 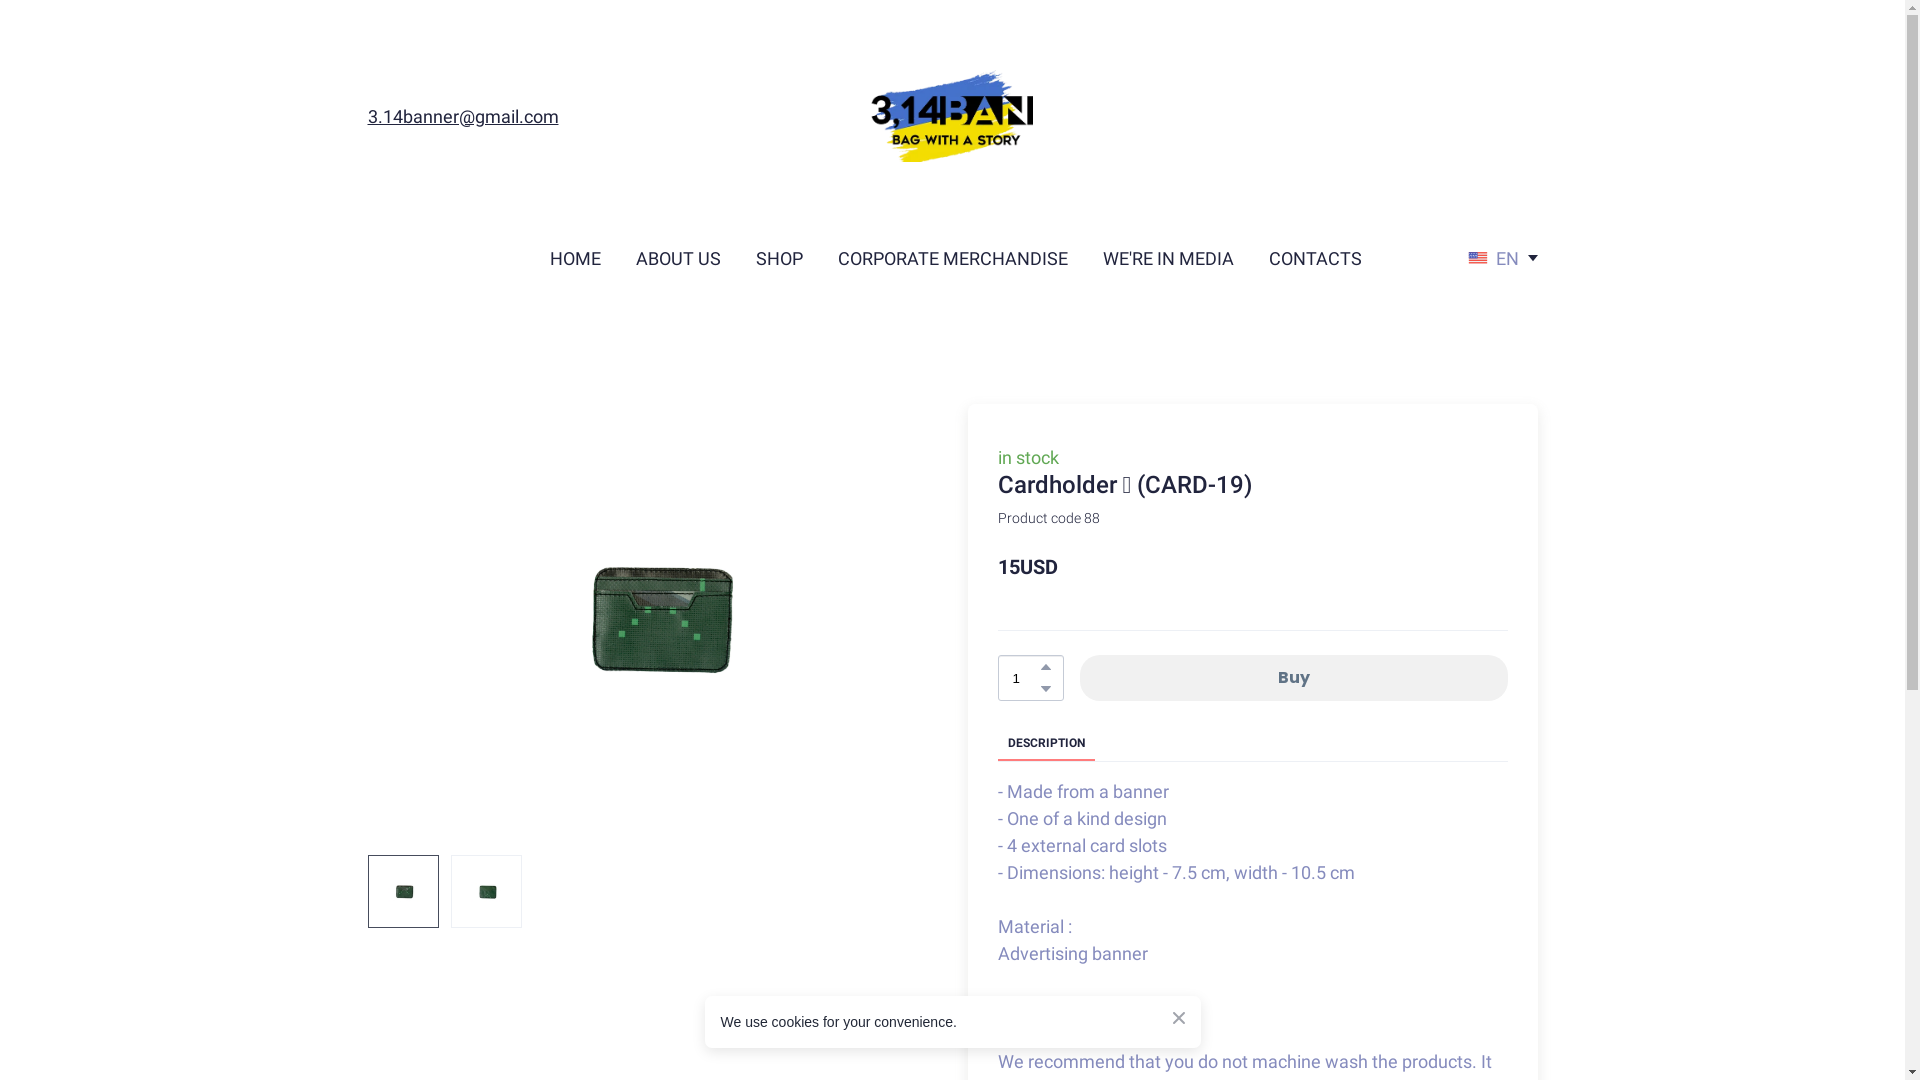 What do you see at coordinates (1294, 678) in the screenshot?
I see `Buy` at bounding box center [1294, 678].